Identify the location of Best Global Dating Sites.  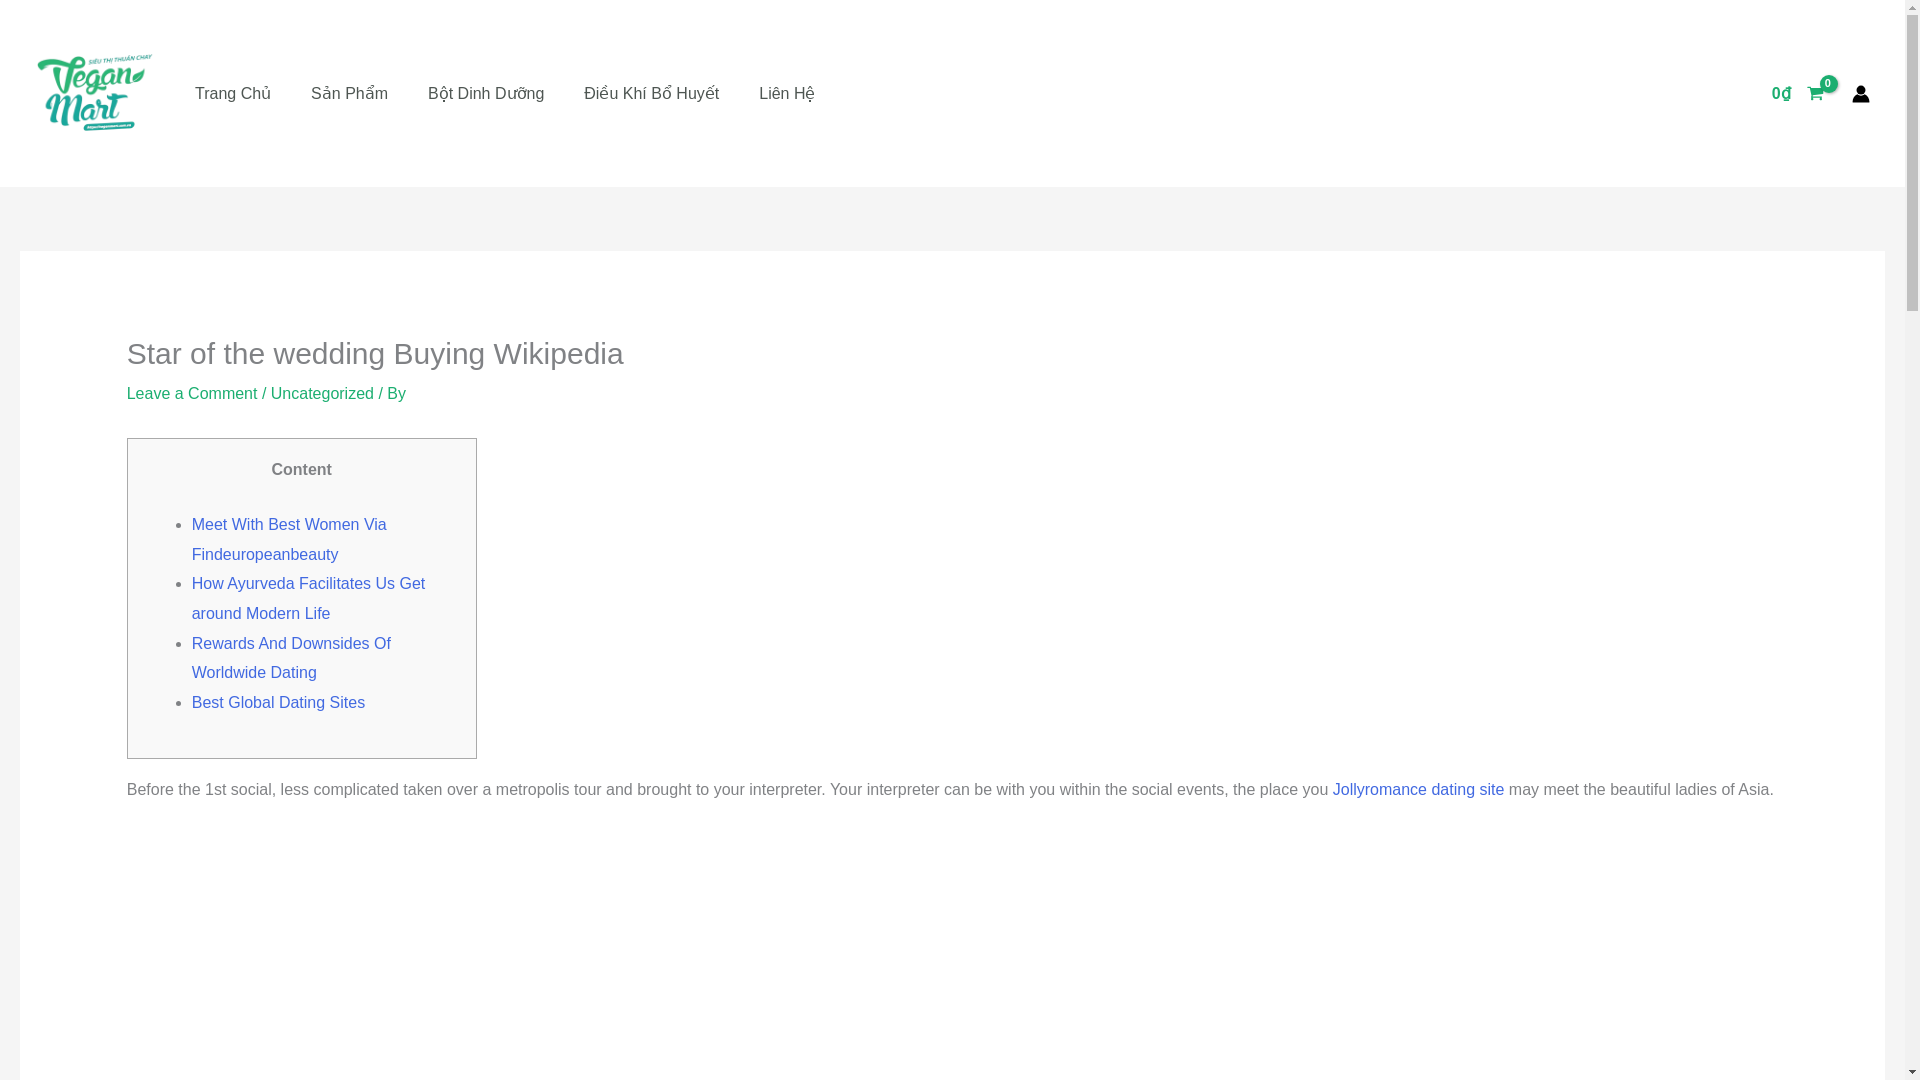
(278, 702).